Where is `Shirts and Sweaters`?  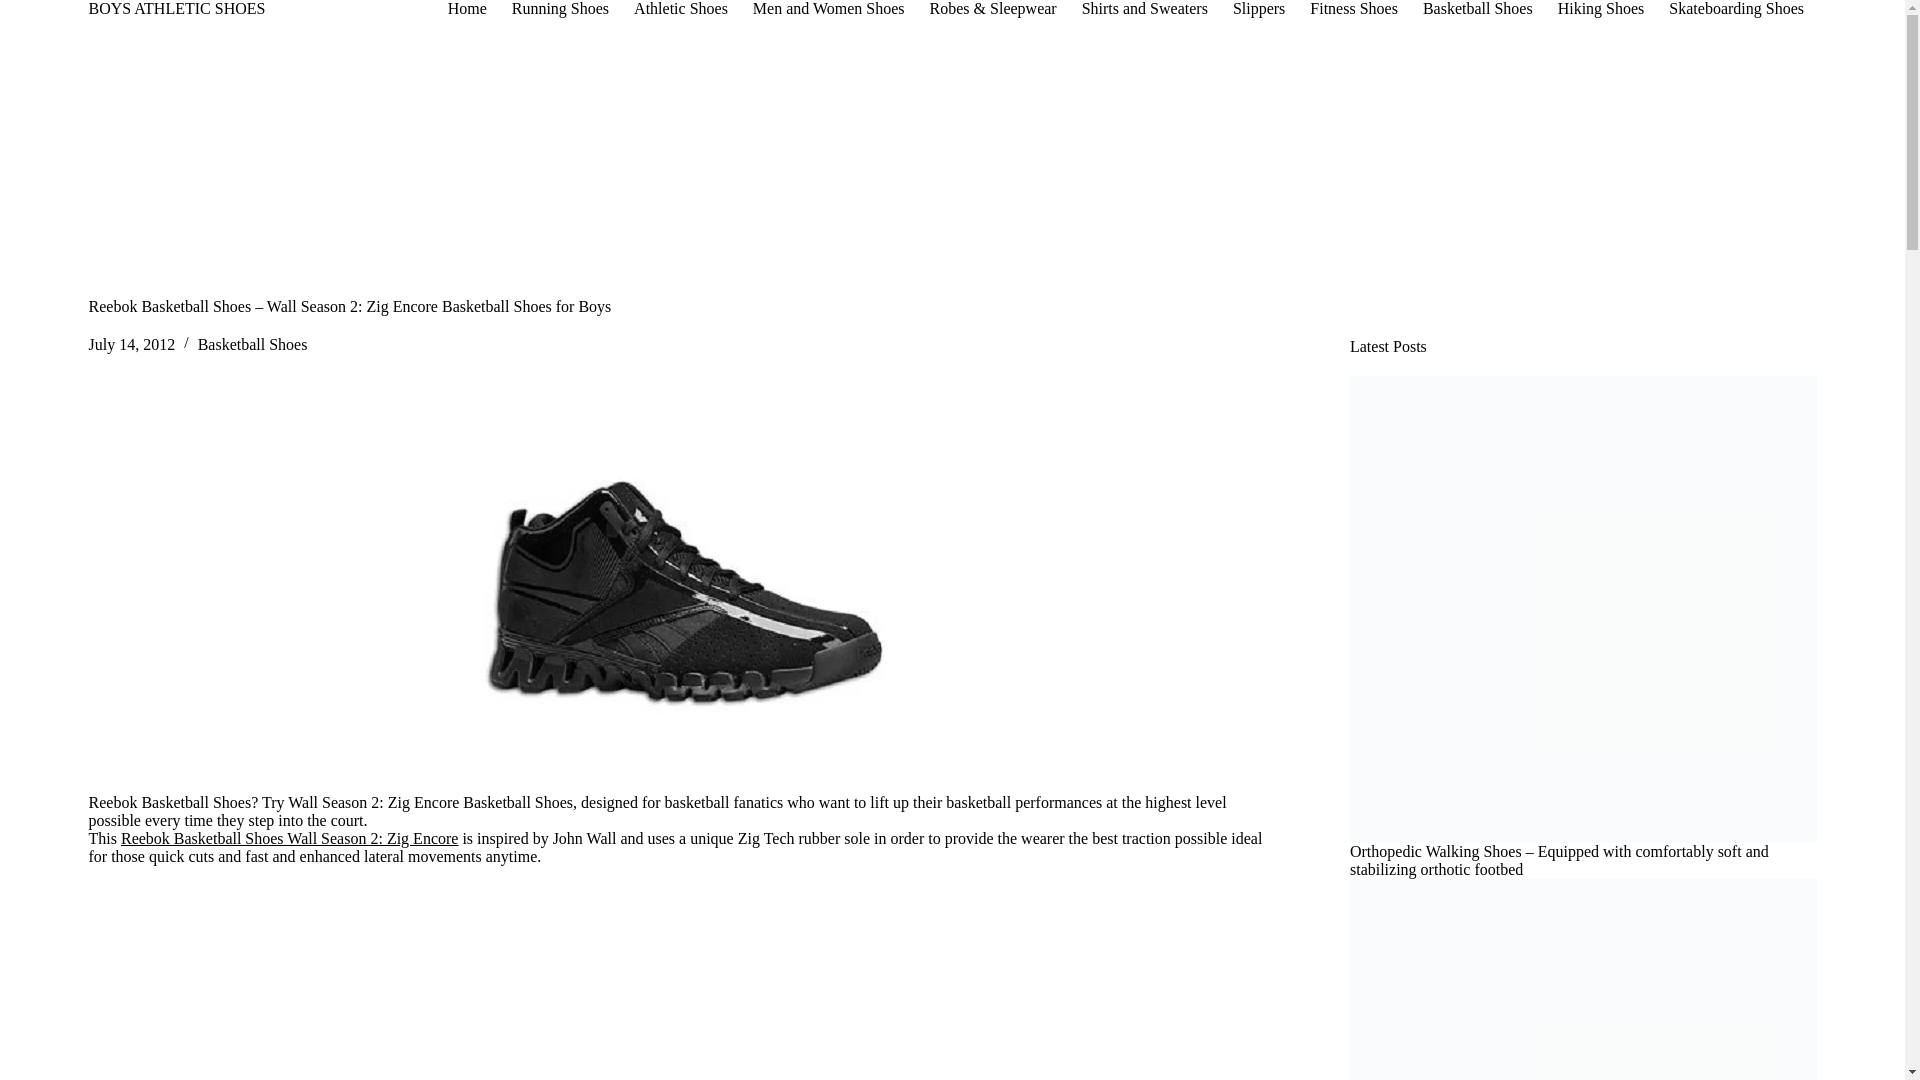
Shirts and Sweaters is located at coordinates (1144, 9).